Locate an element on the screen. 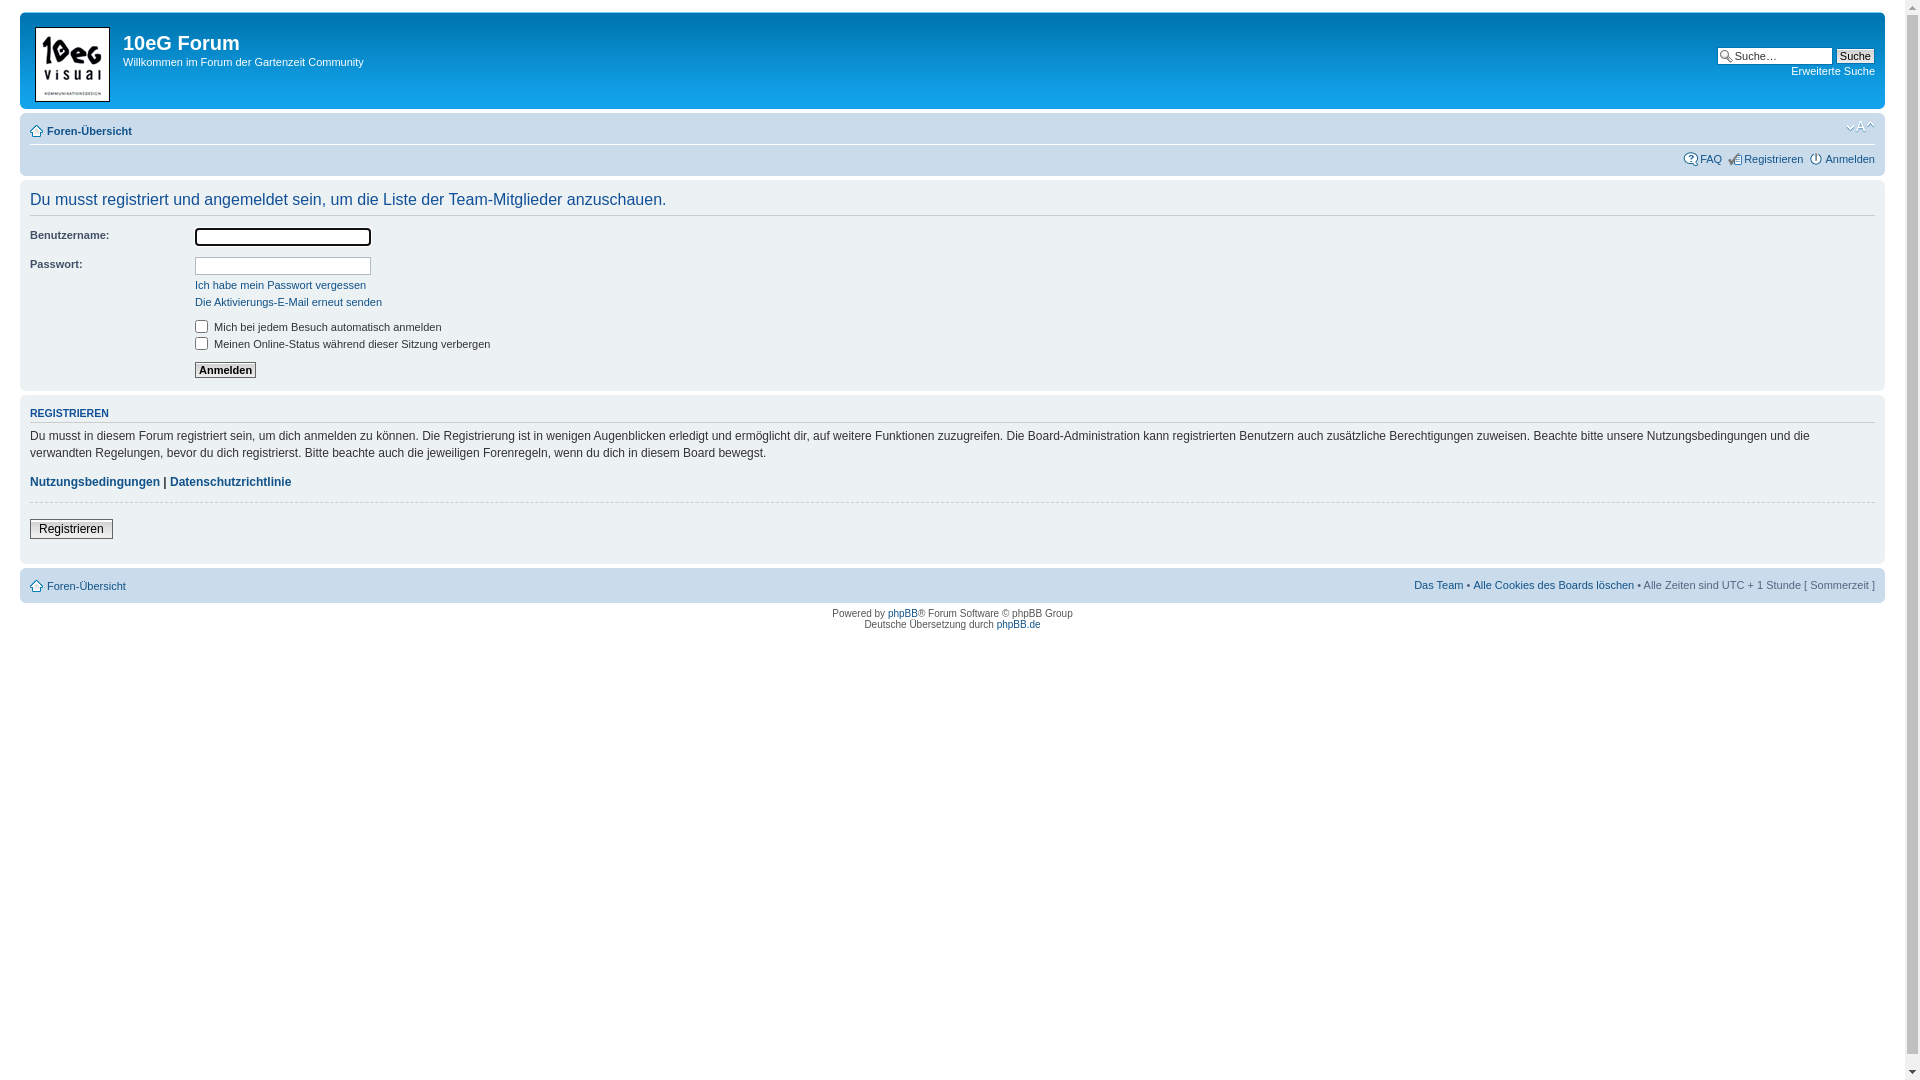 This screenshot has height=1080, width=1920. Suche is located at coordinates (1856, 56).